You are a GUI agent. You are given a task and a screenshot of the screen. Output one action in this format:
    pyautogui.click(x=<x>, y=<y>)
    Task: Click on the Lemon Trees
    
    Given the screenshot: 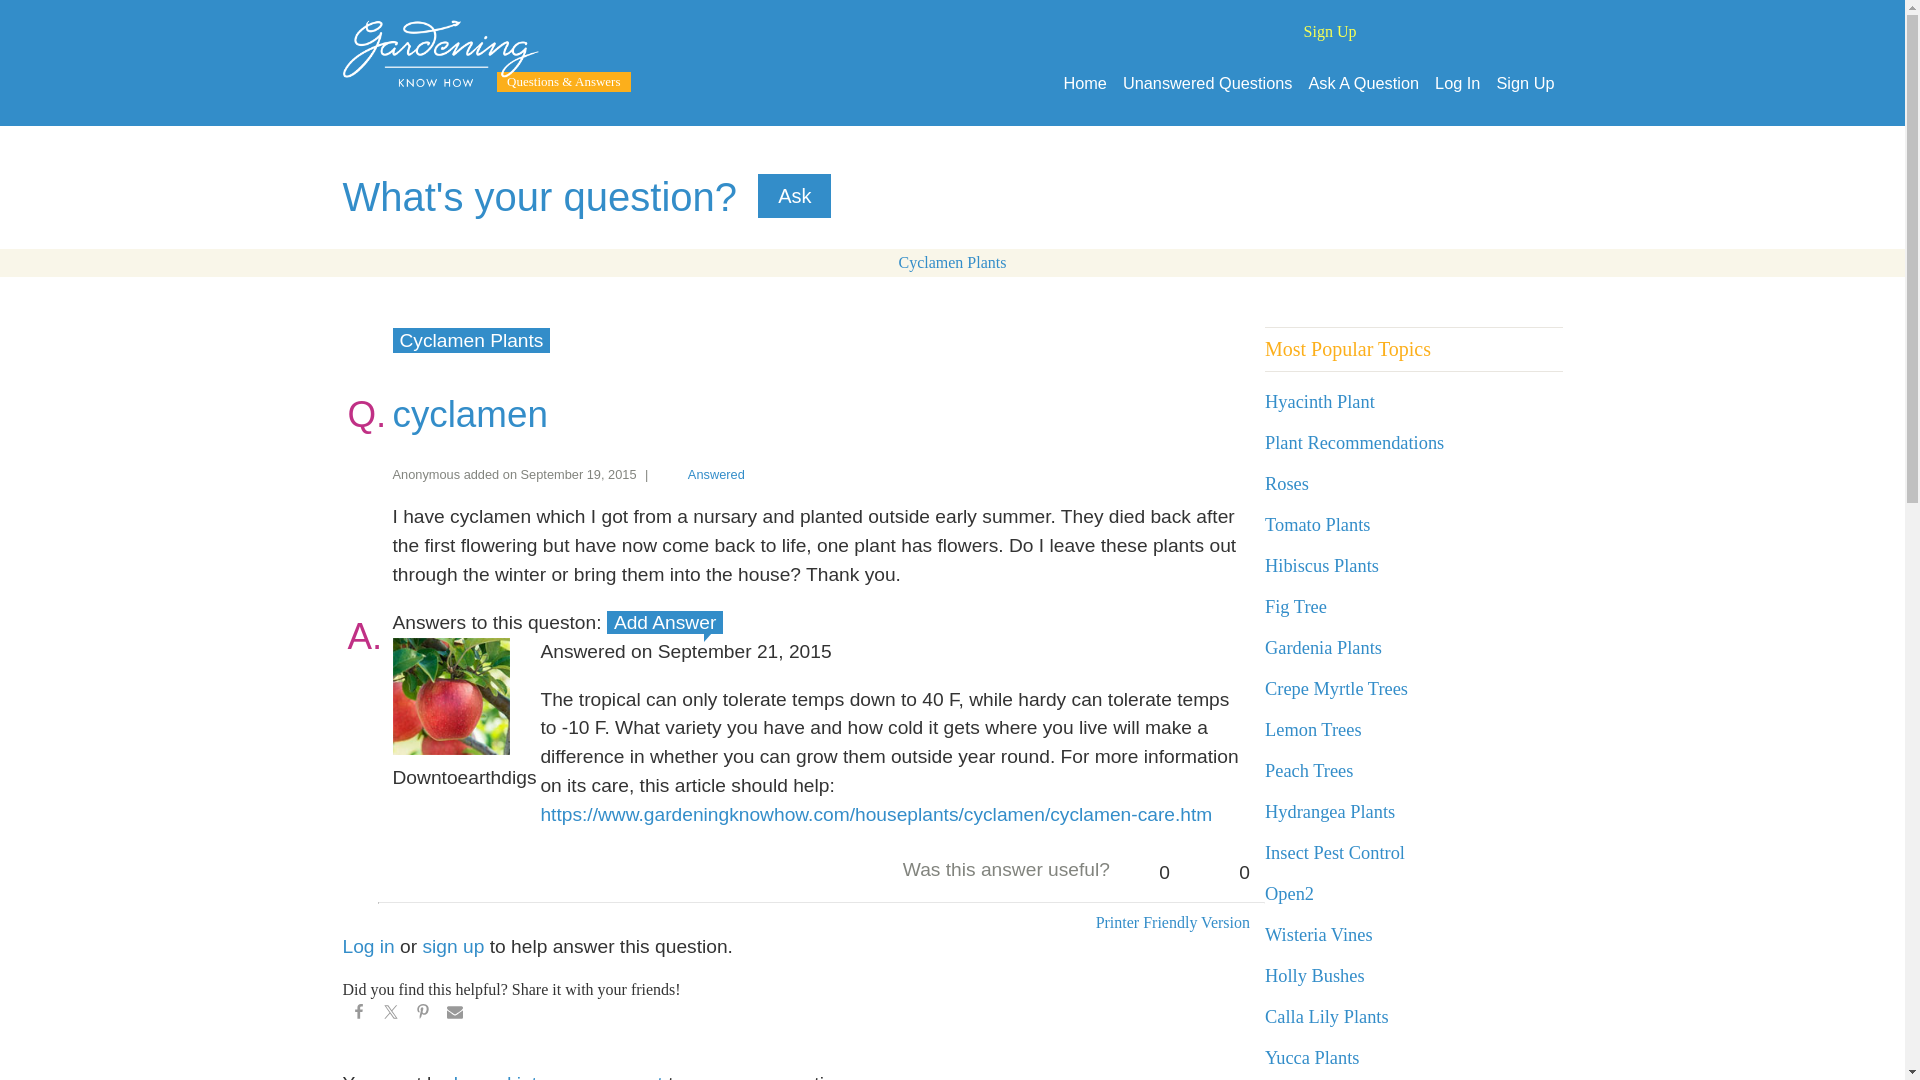 What is the action you would take?
    pyautogui.click(x=1313, y=730)
    